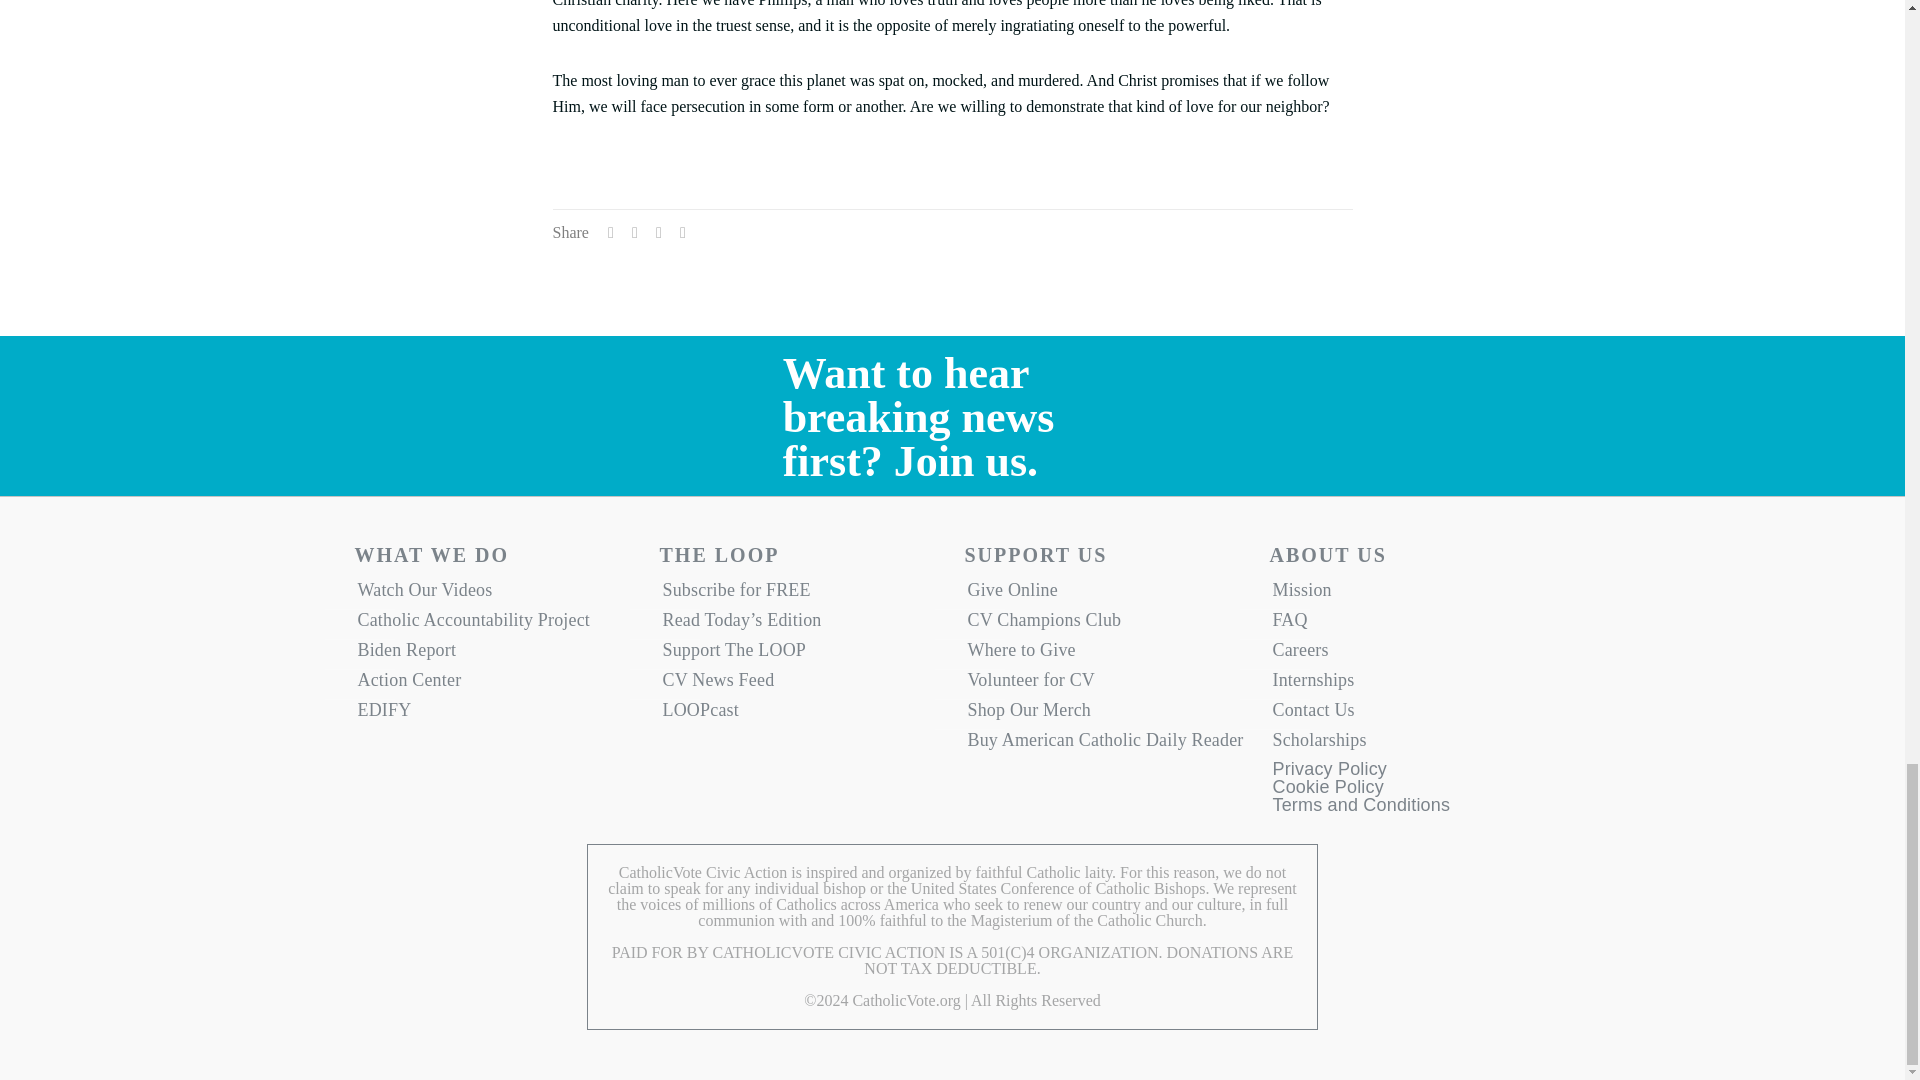 The width and height of the screenshot is (1920, 1080). Describe the element at coordinates (494, 594) in the screenshot. I see `Watch Our Videos` at that location.